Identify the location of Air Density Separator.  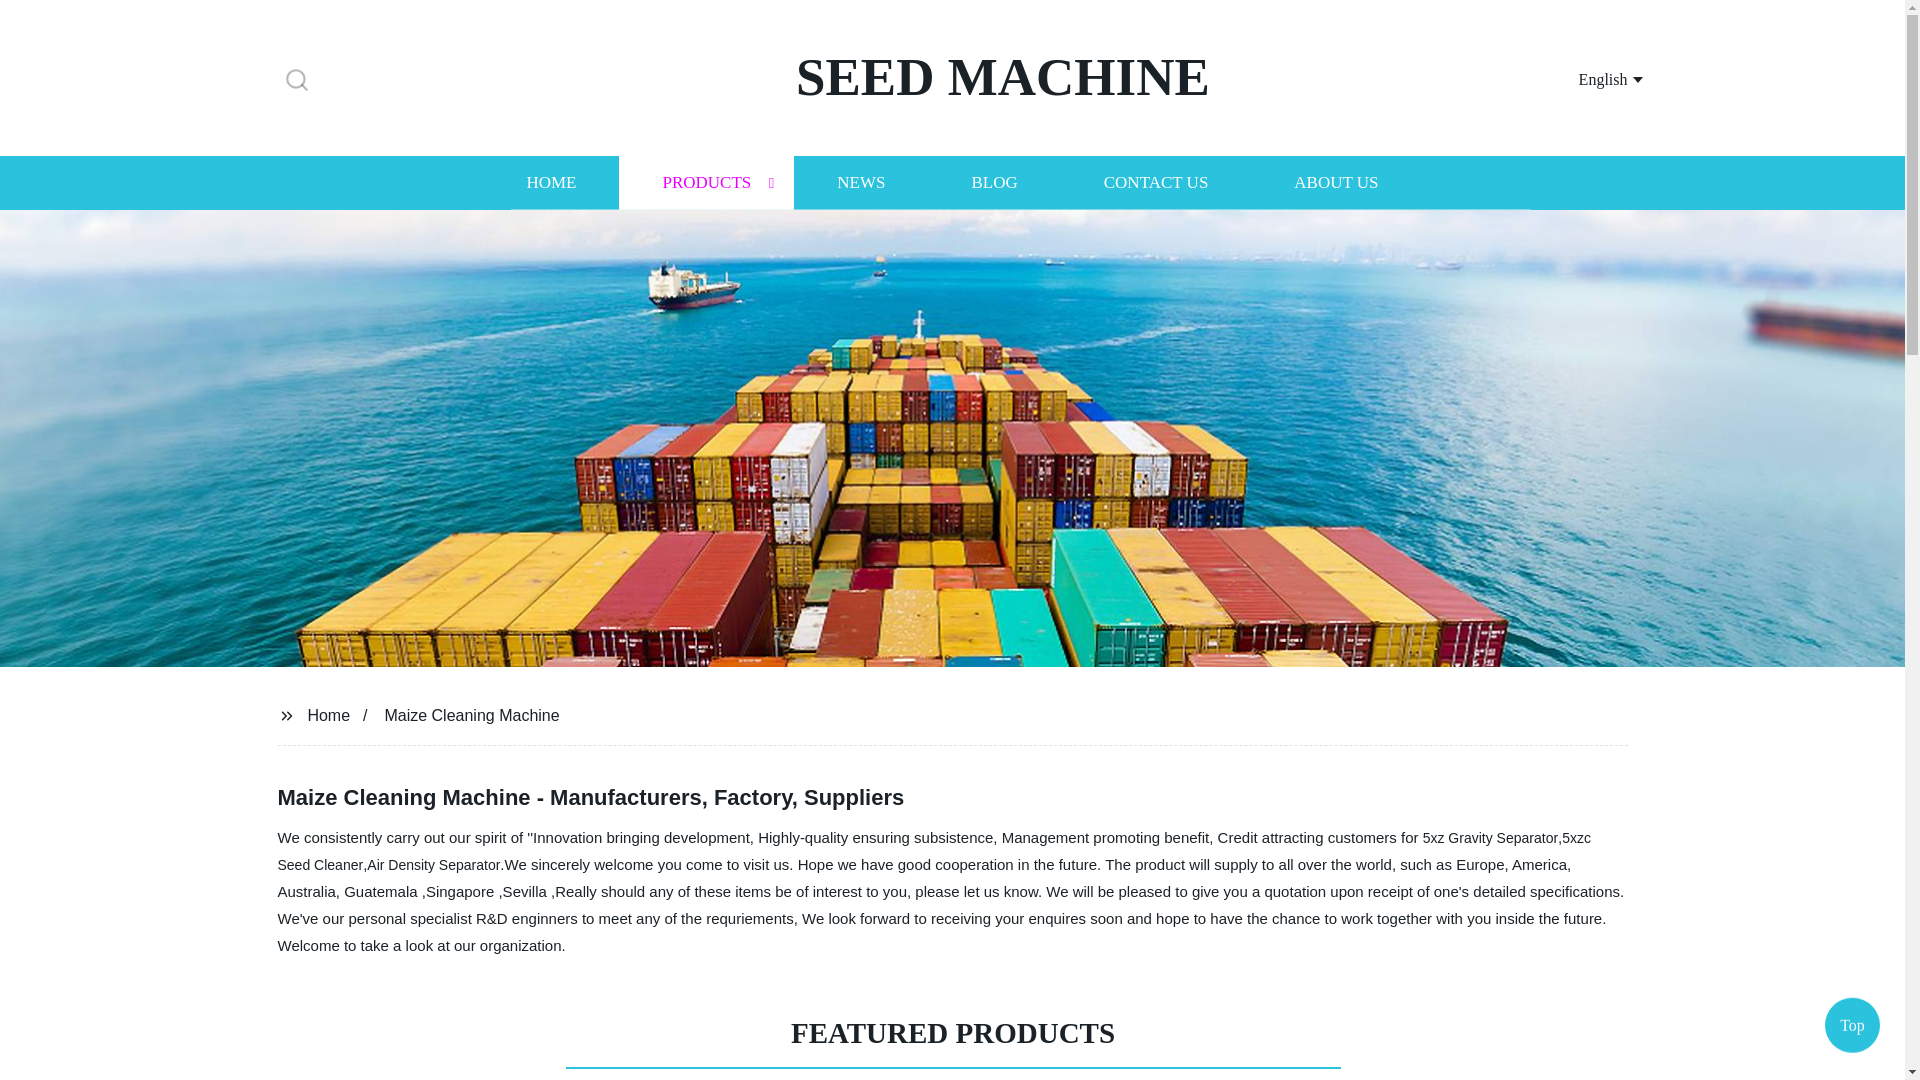
(432, 864).